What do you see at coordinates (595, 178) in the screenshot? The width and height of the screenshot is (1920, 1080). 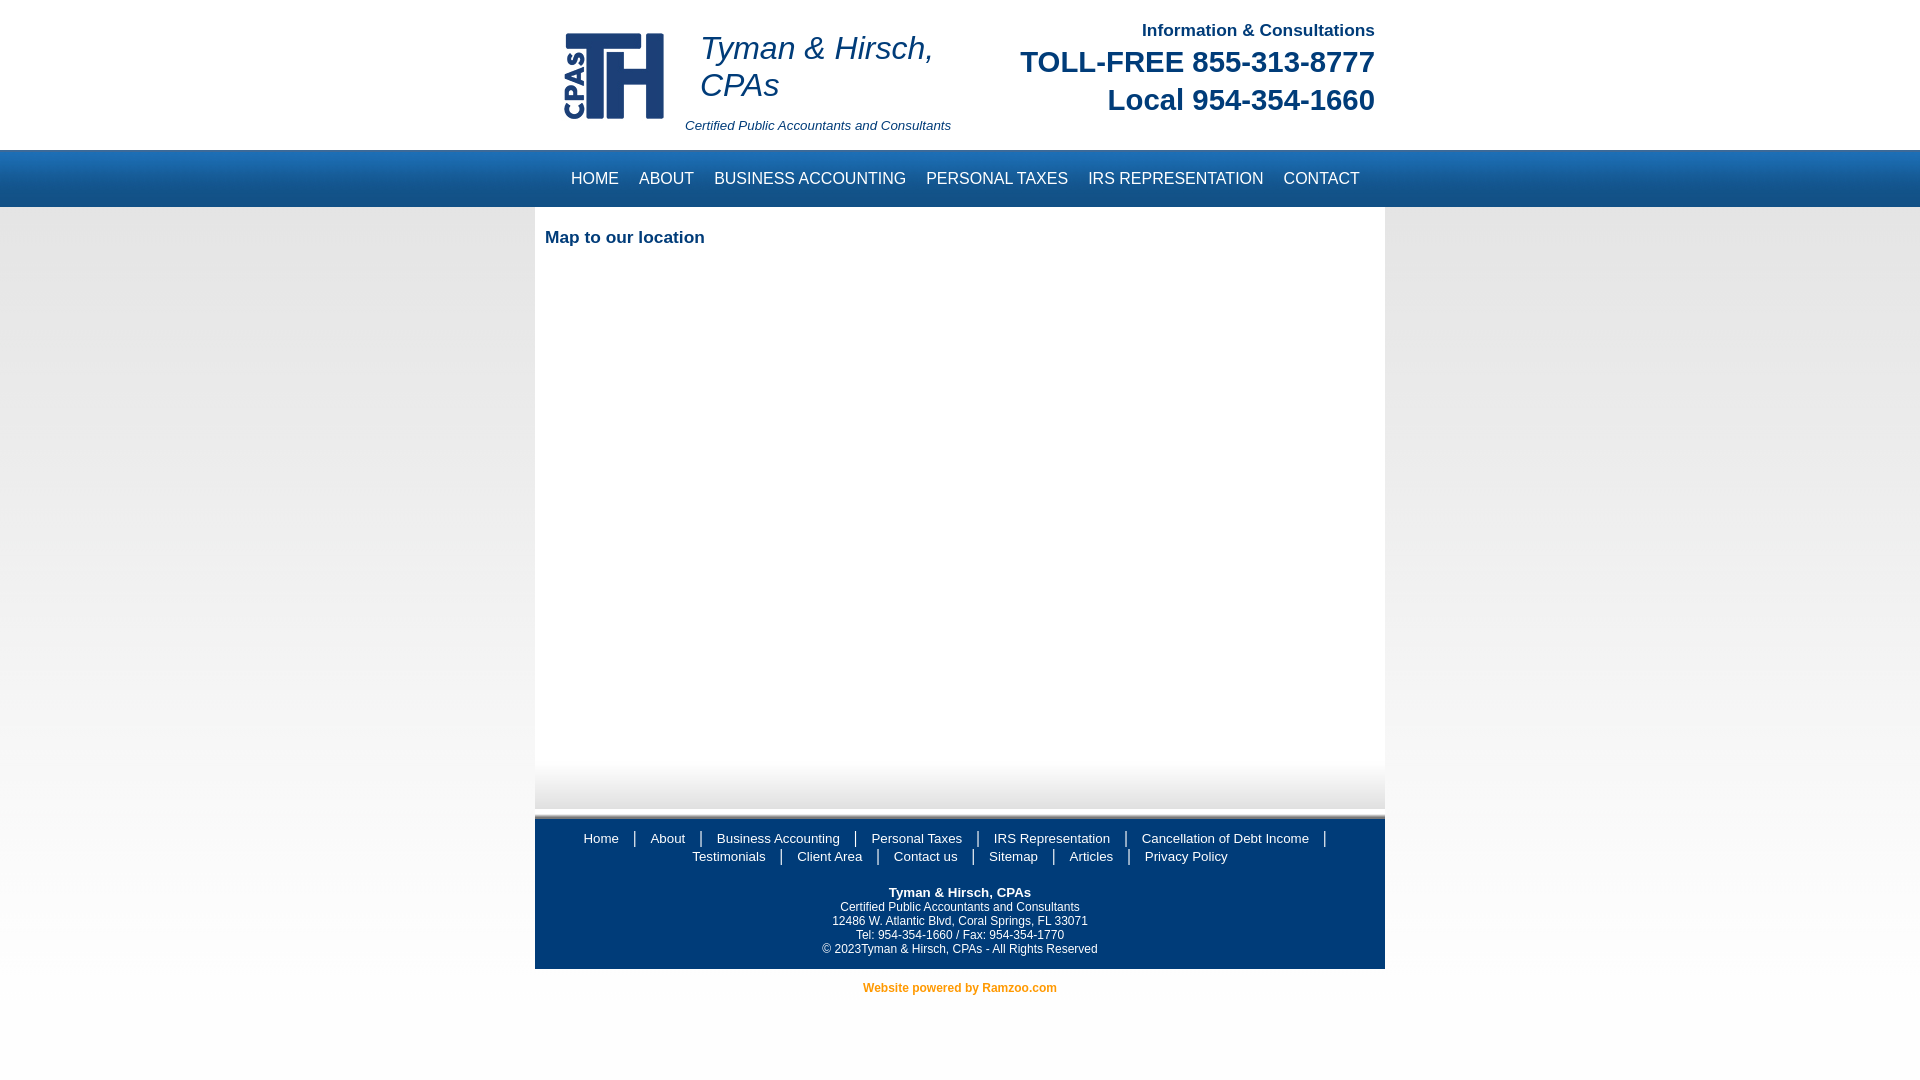 I see `HOME` at bounding box center [595, 178].